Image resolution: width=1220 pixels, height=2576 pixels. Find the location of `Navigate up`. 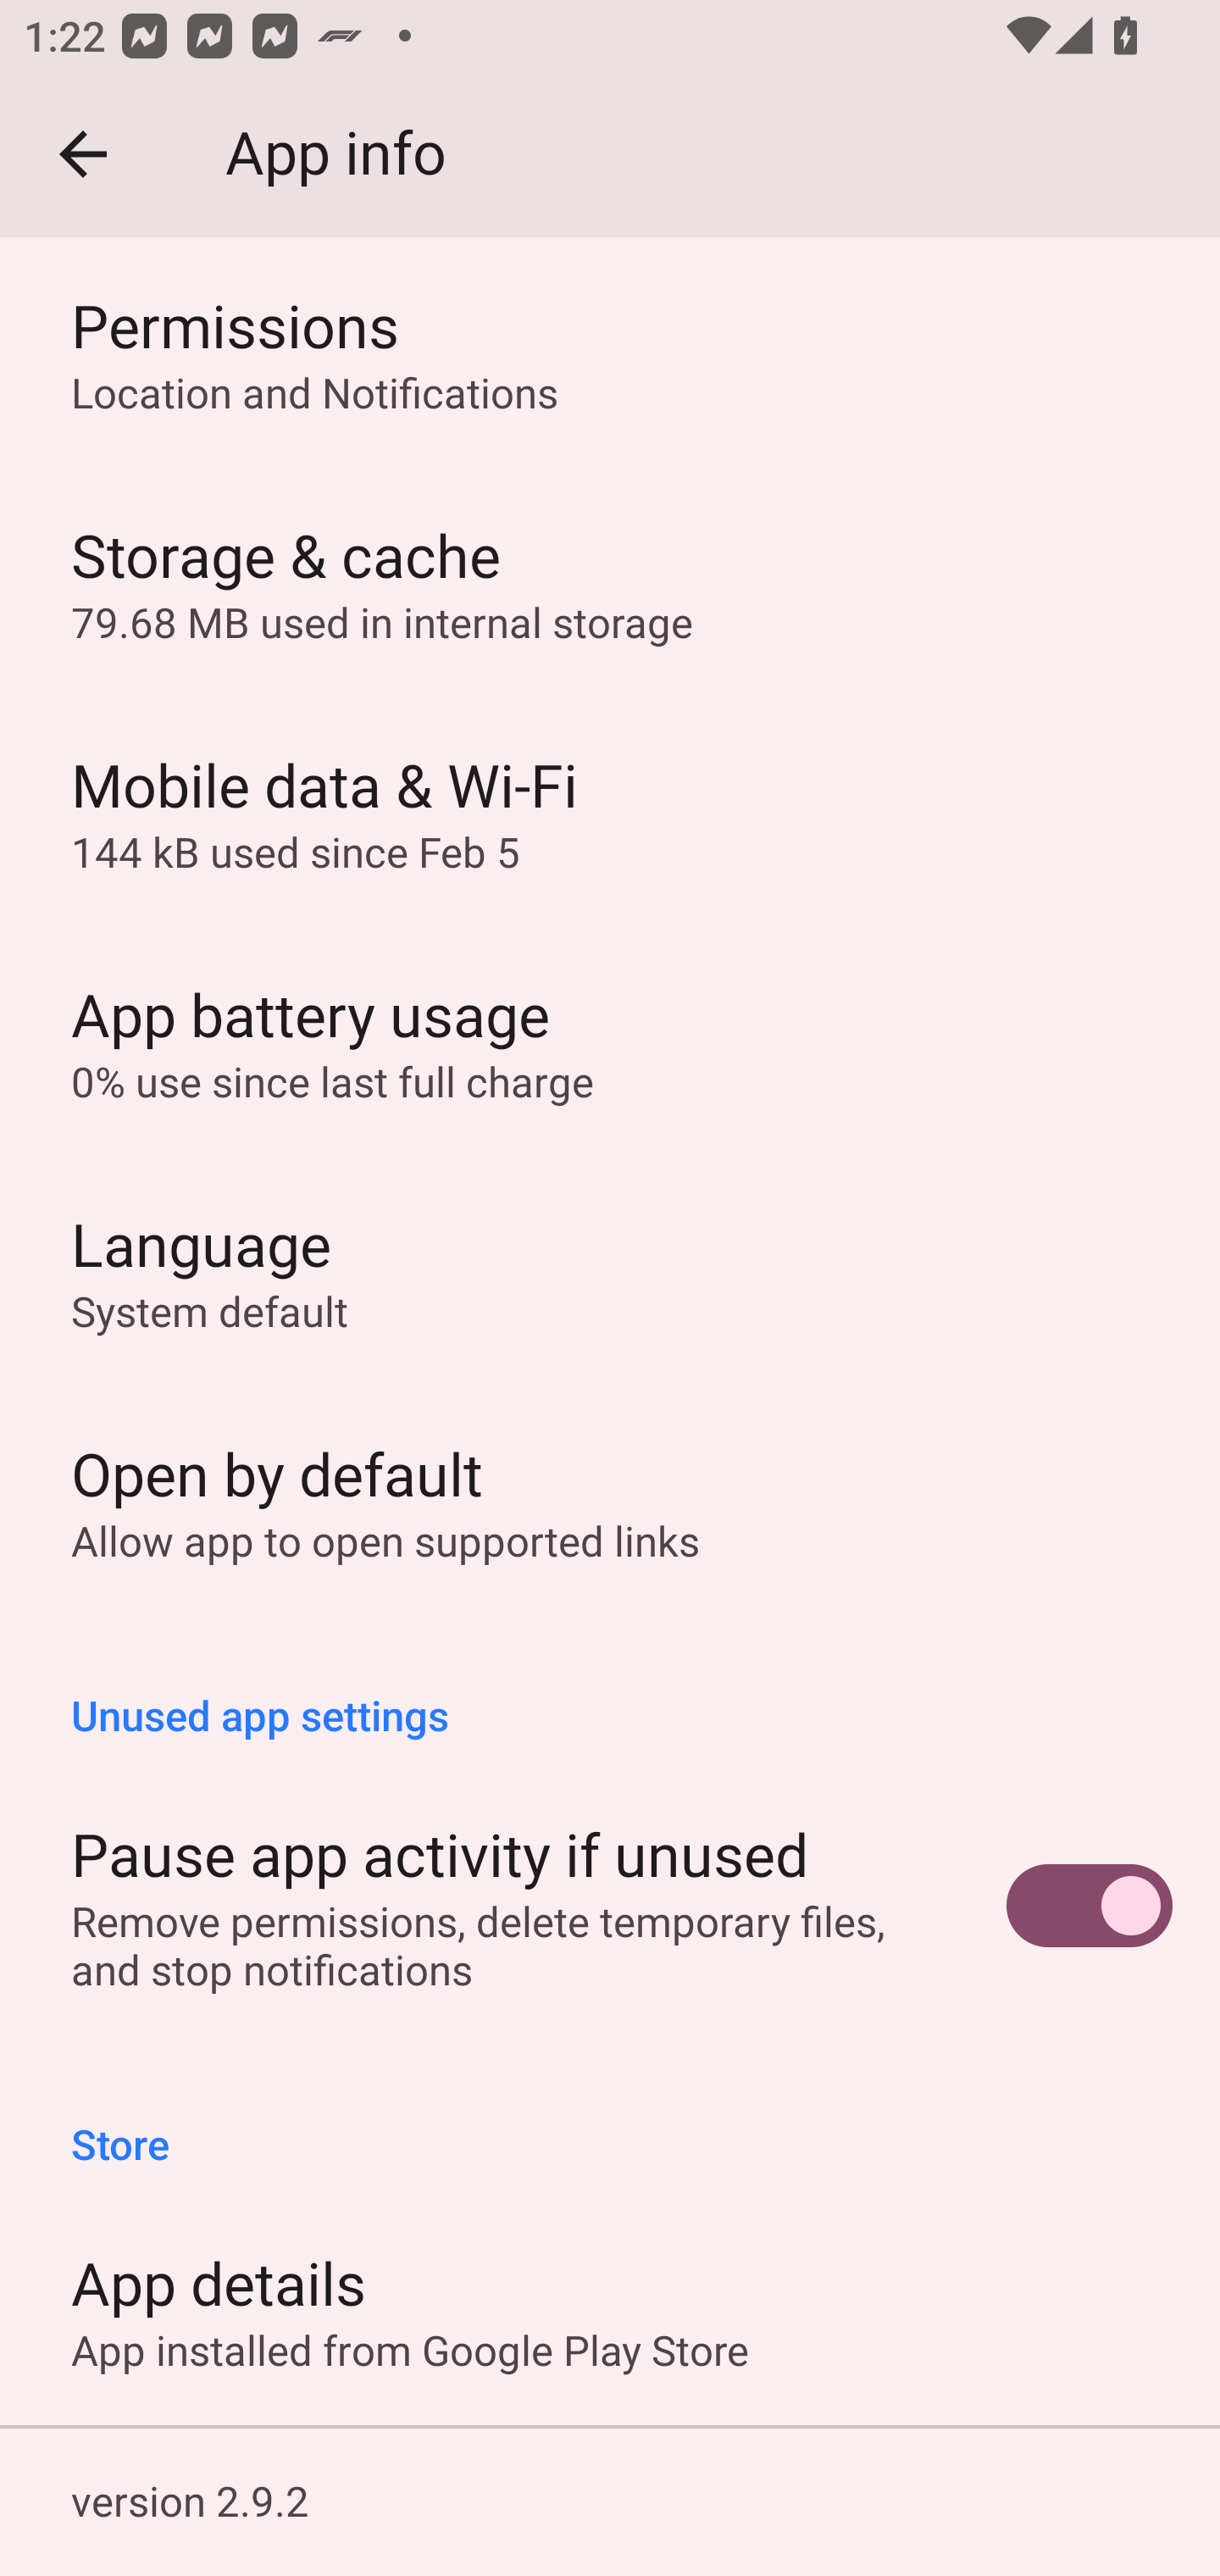

Navigate up is located at coordinates (83, 154).